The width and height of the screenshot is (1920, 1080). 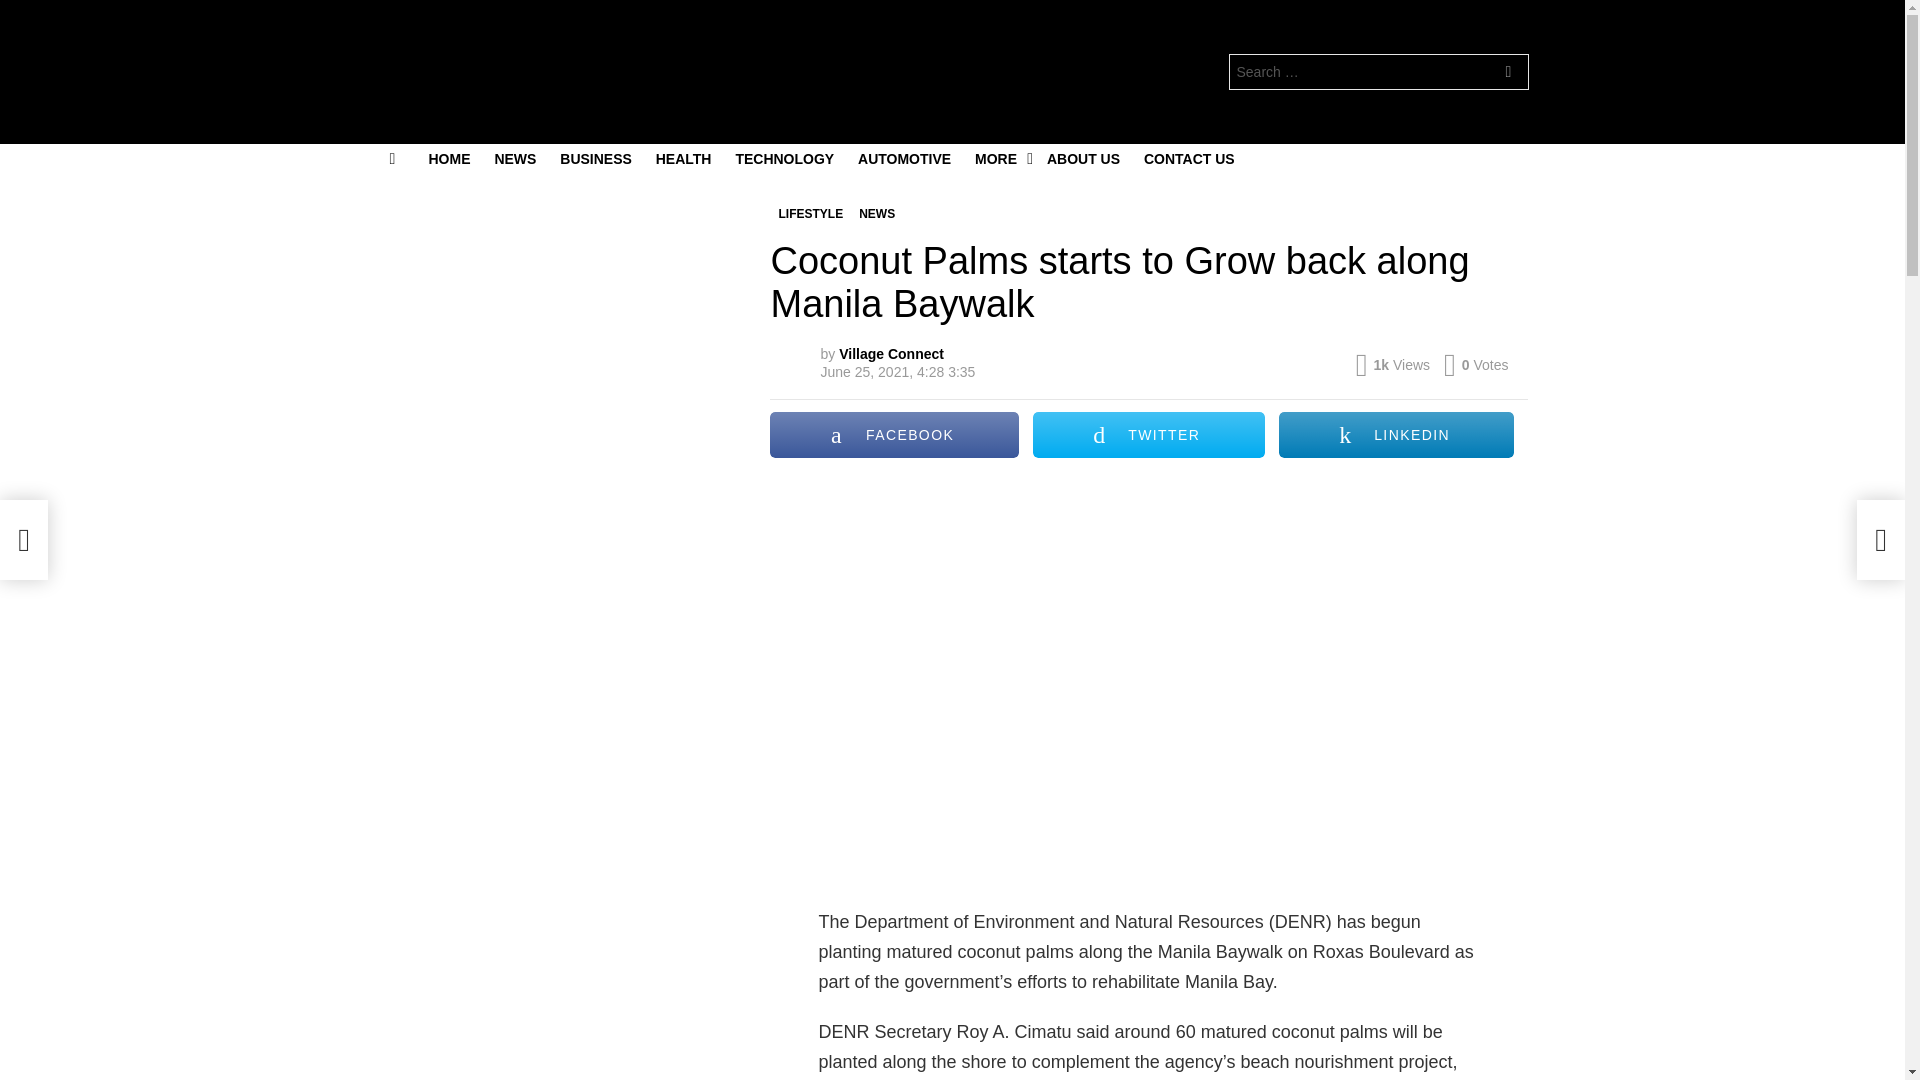 What do you see at coordinates (892, 353) in the screenshot?
I see `Posts by Village Connect` at bounding box center [892, 353].